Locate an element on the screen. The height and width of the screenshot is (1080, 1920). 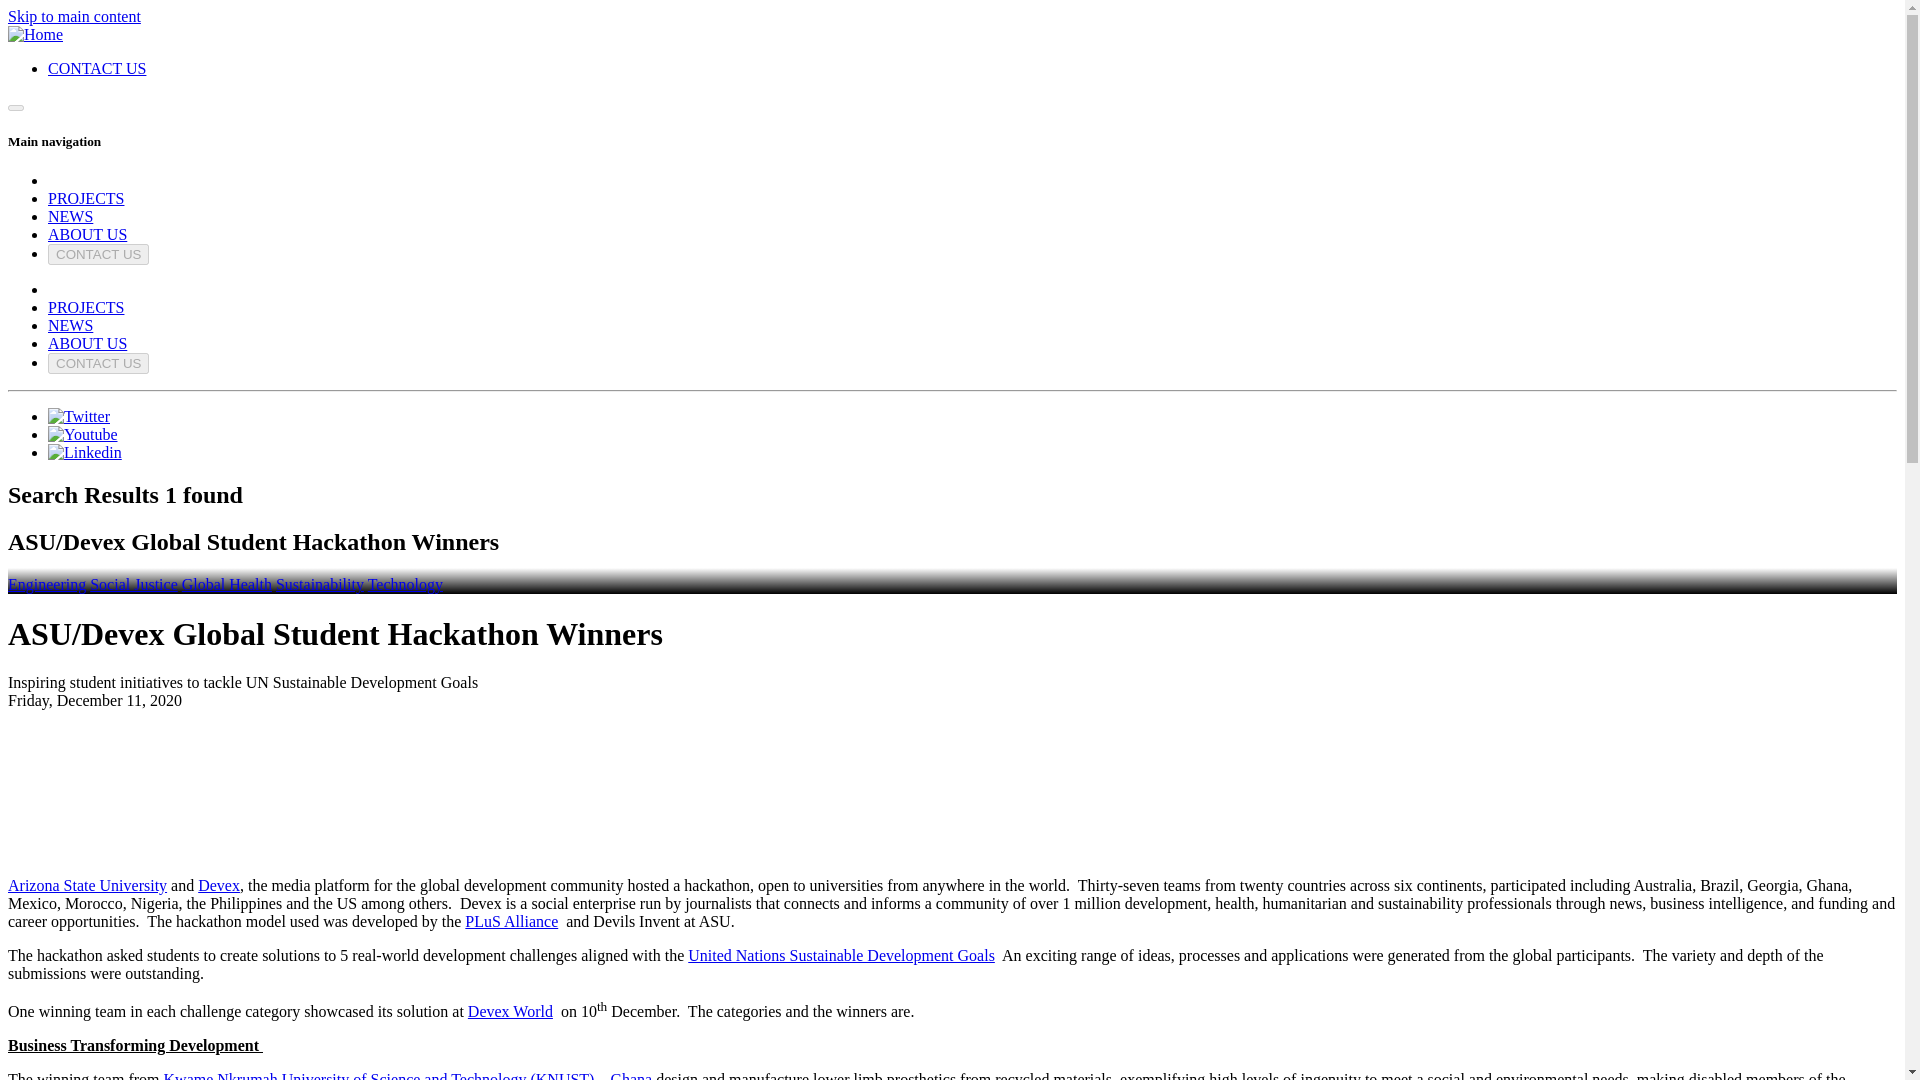
ABOUT US is located at coordinates (87, 234).